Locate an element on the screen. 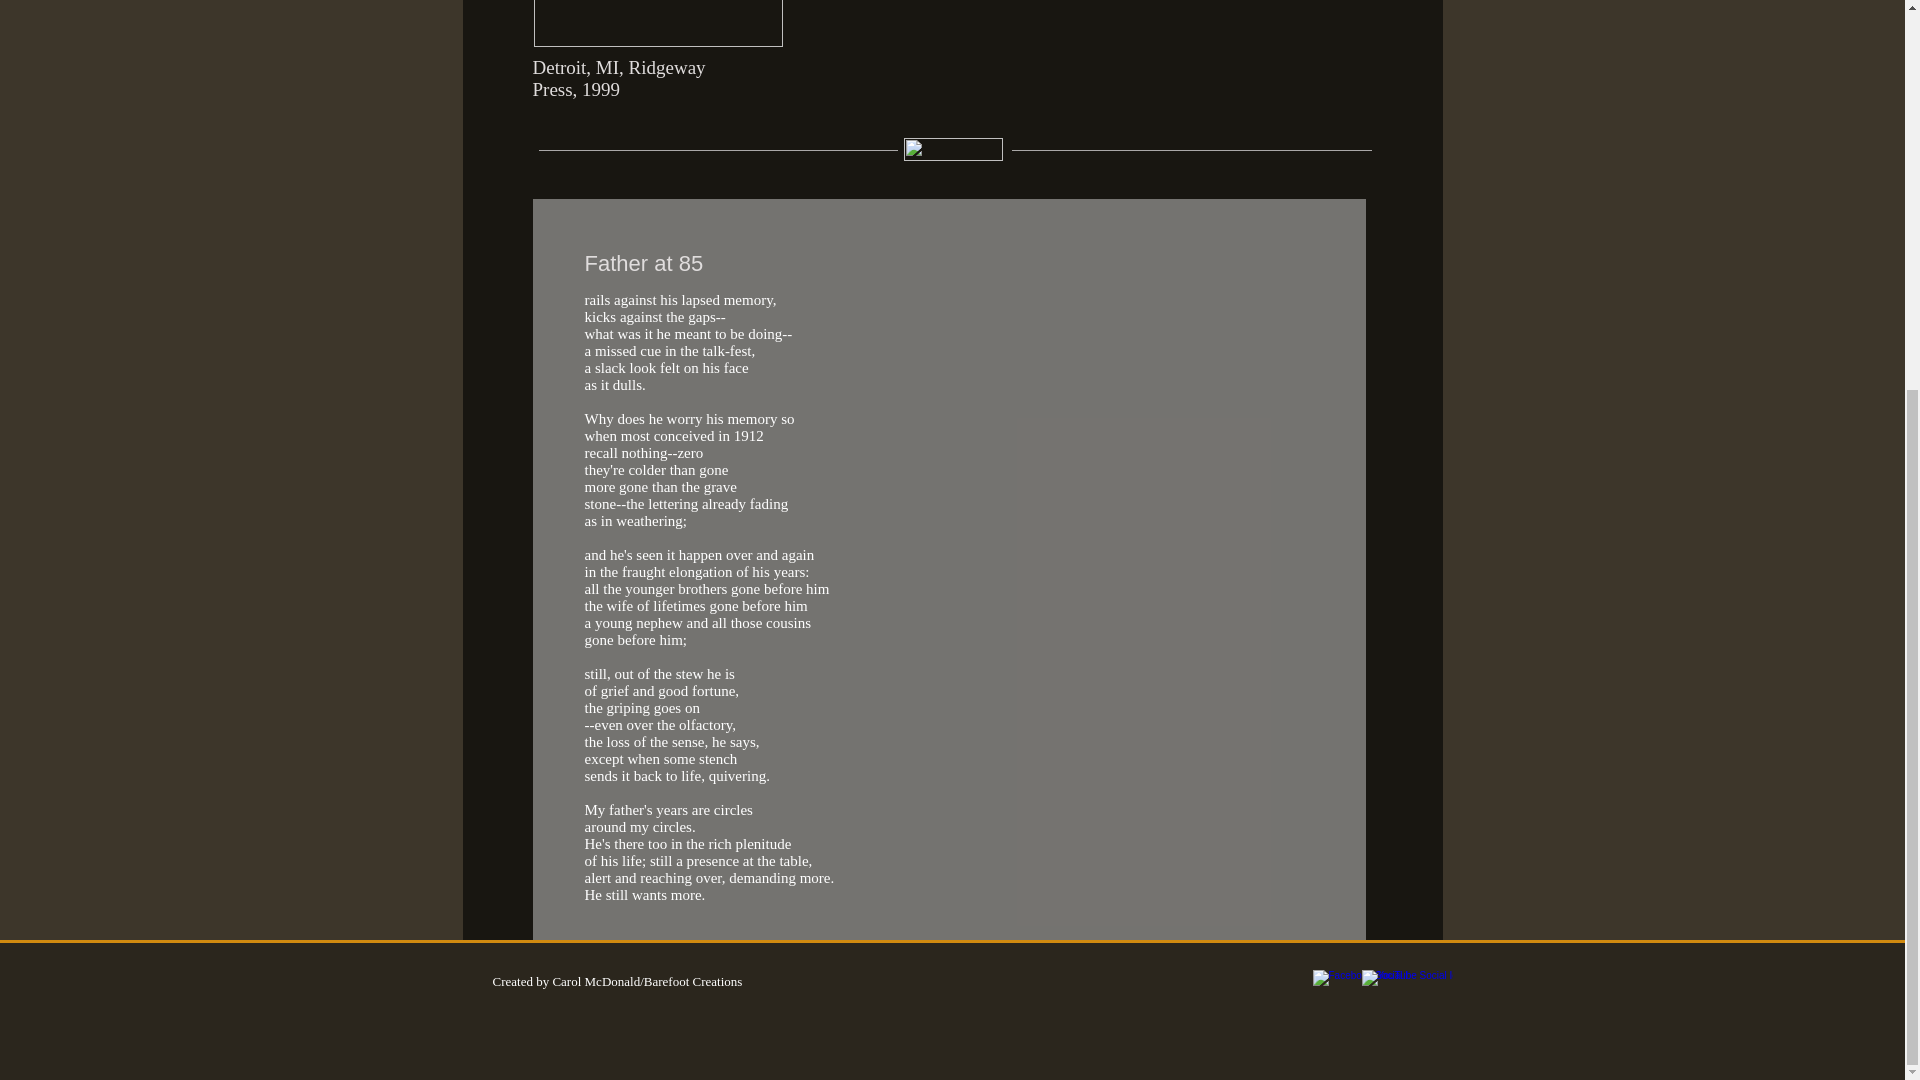 This screenshot has width=1920, height=1080. Facebook Like is located at coordinates (1170, 982).